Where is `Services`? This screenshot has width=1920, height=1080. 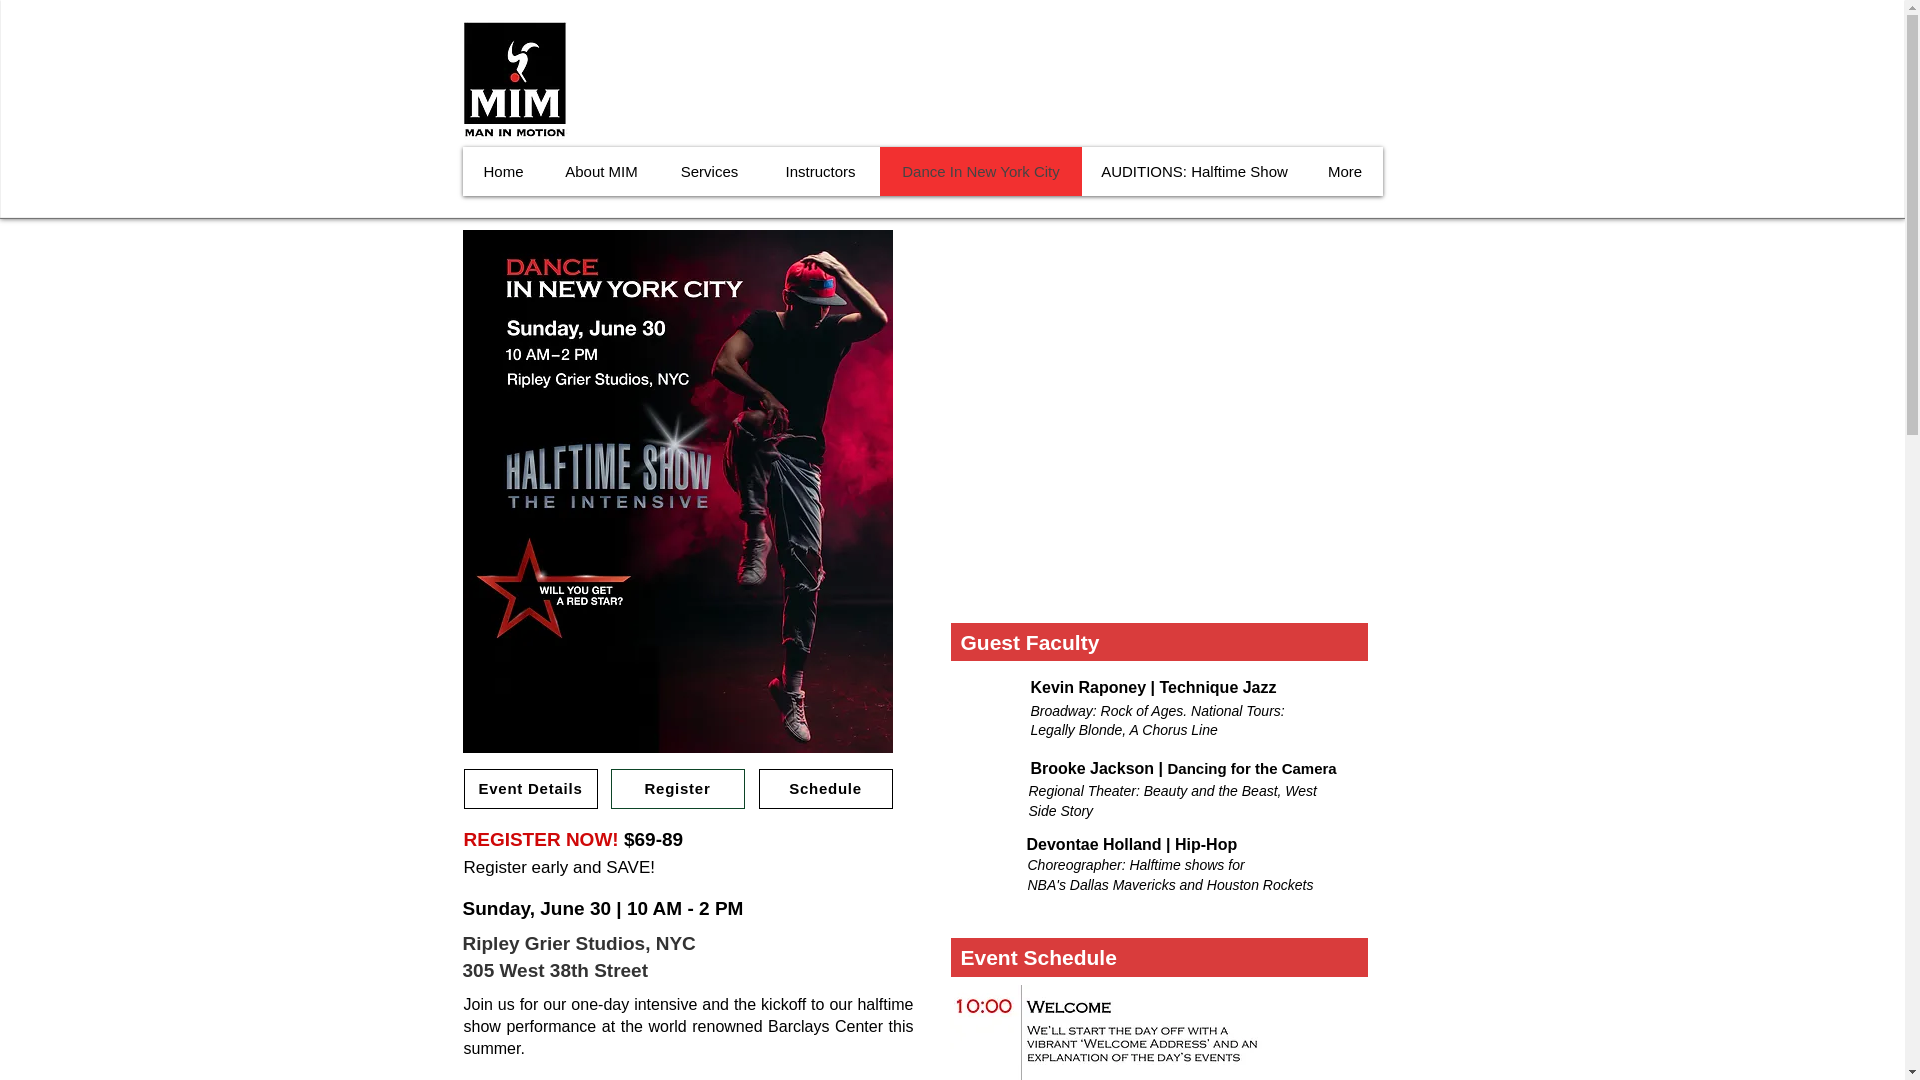 Services is located at coordinates (709, 170).